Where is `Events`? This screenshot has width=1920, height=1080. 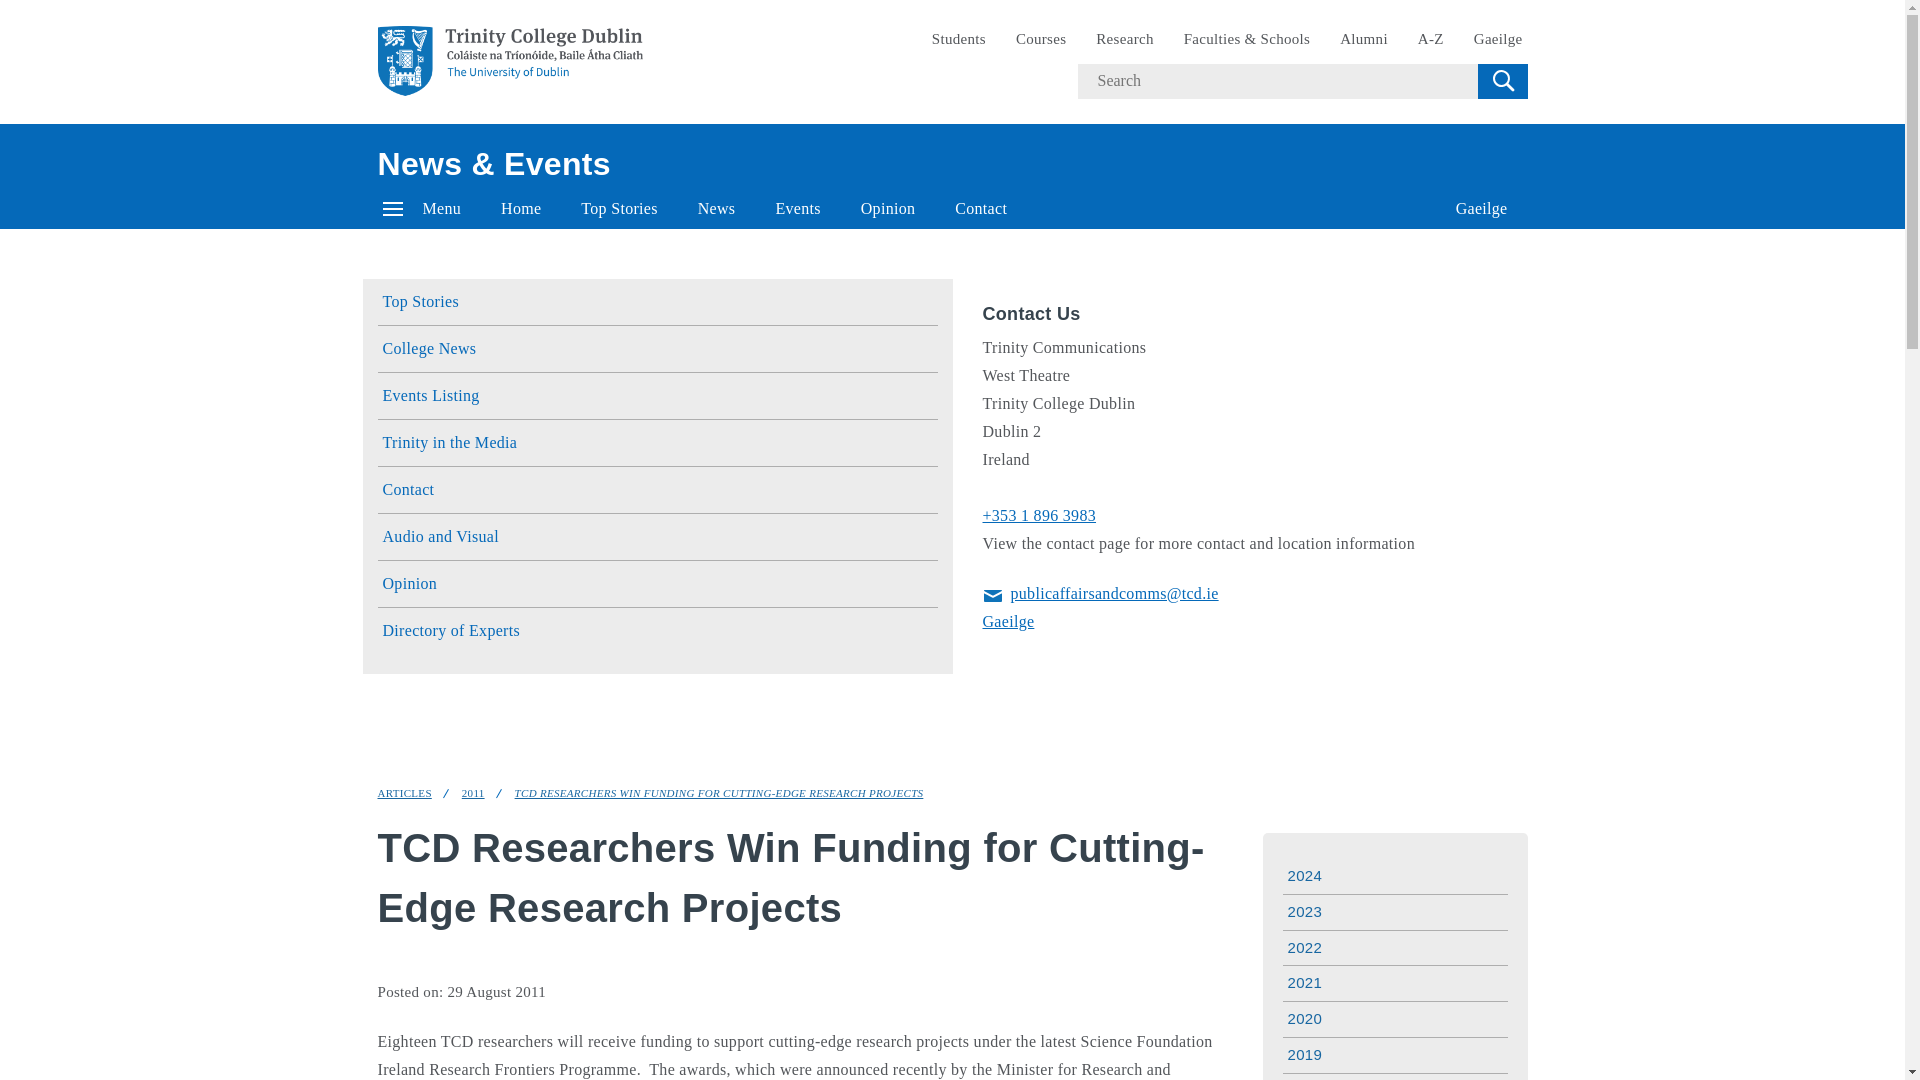
Events is located at coordinates (797, 208).